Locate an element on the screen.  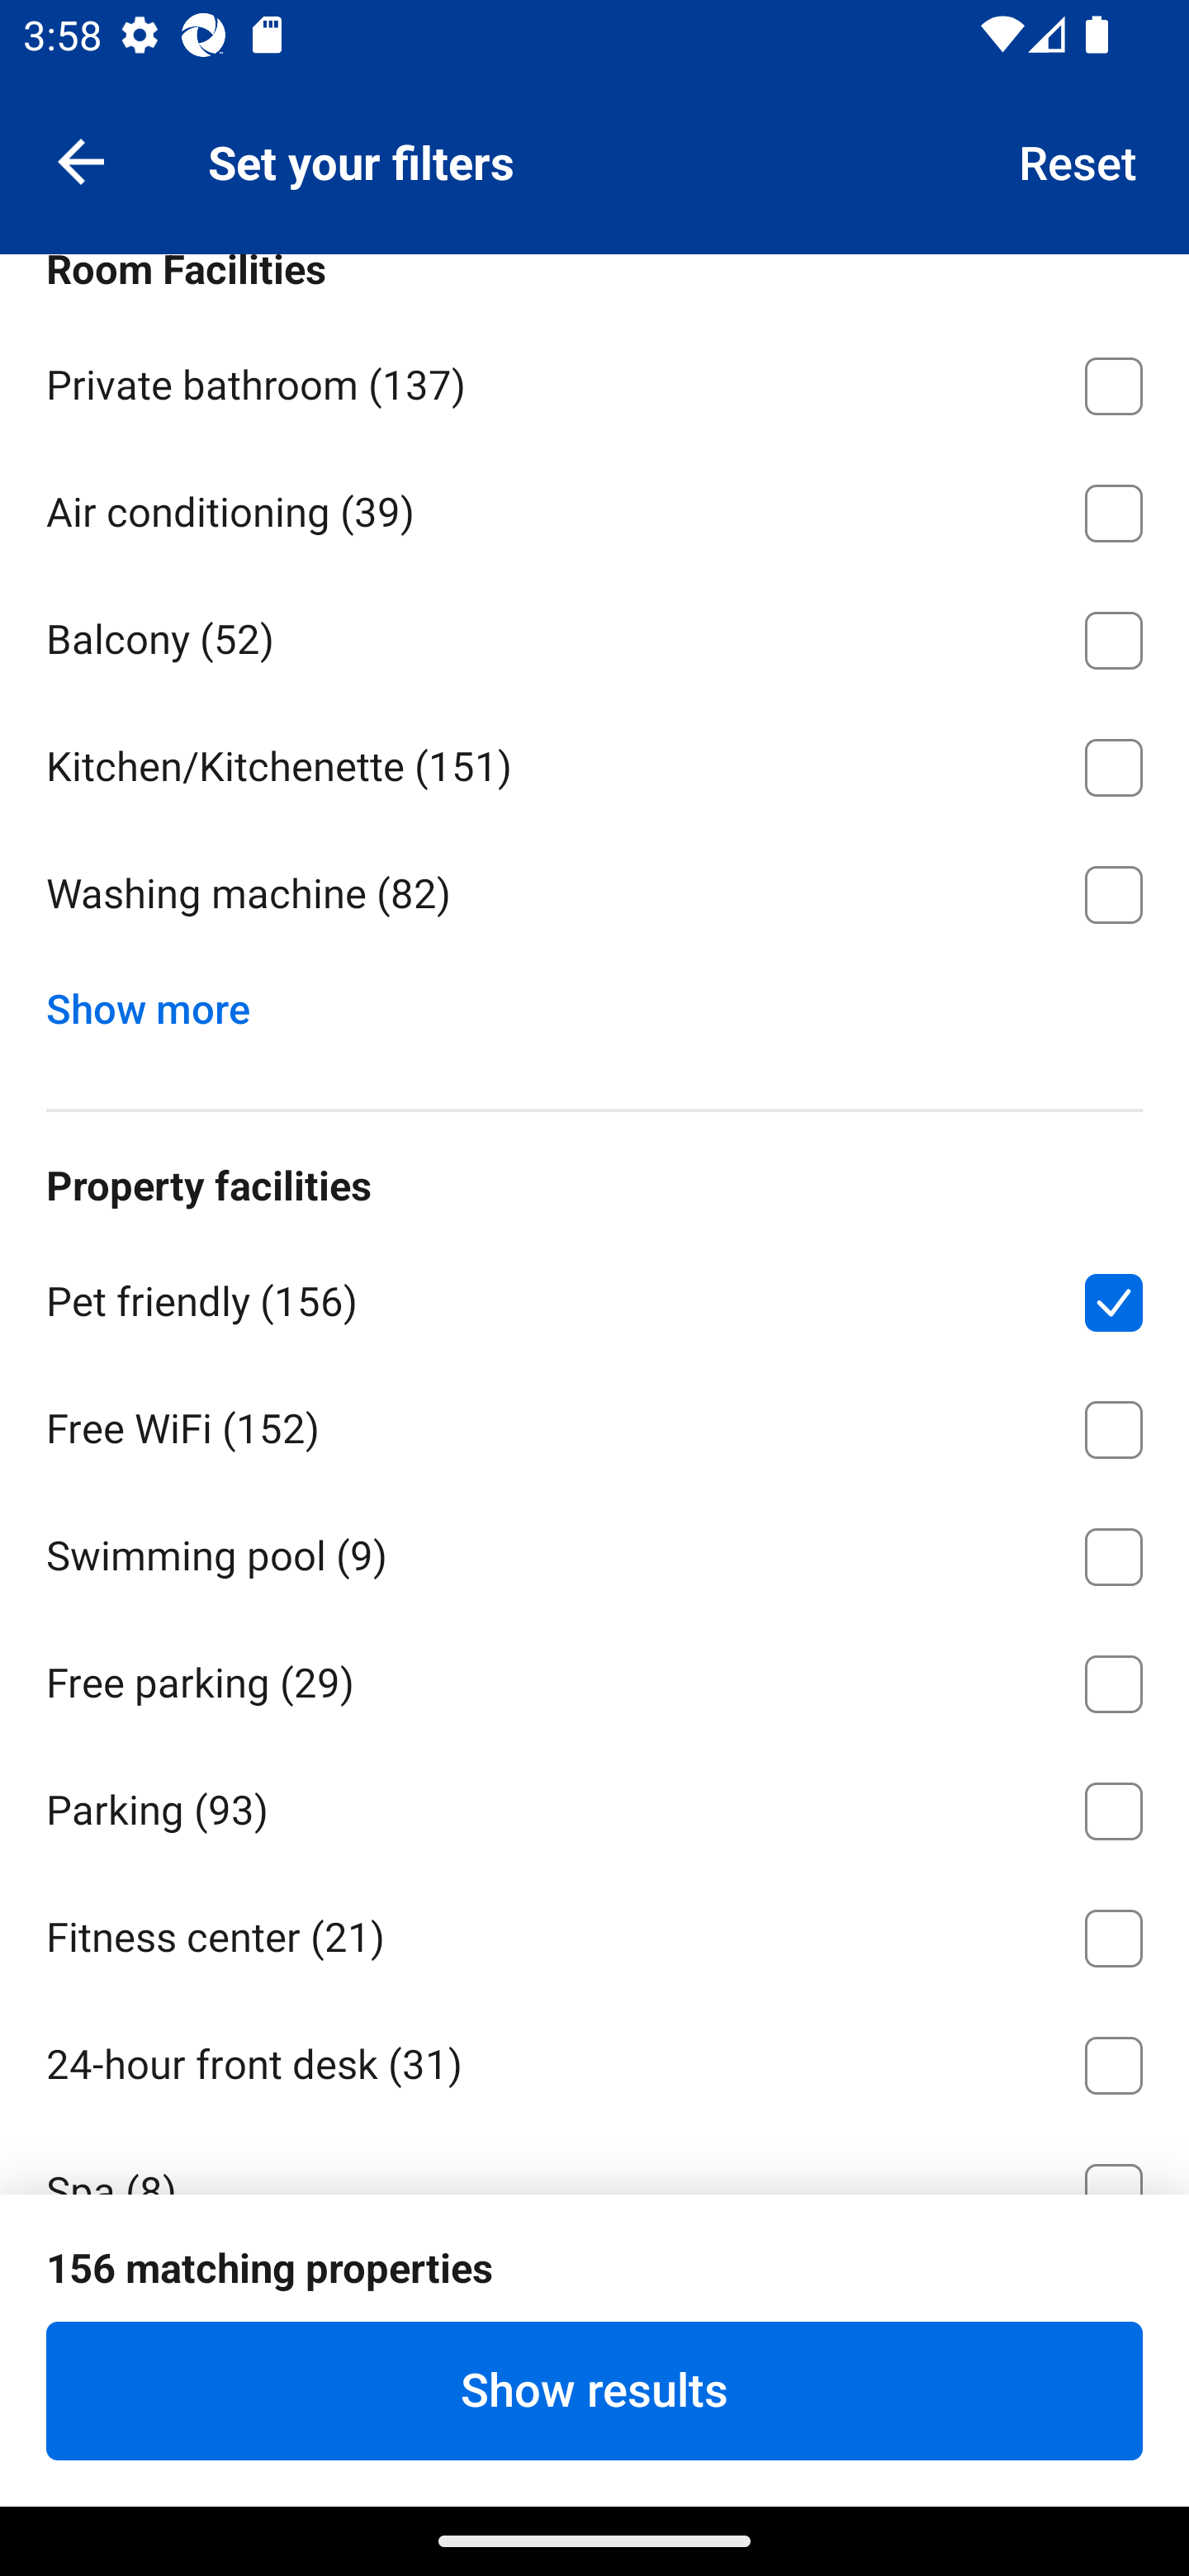
Kitchen/Kitchenette ⁦(151) is located at coordinates (594, 762).